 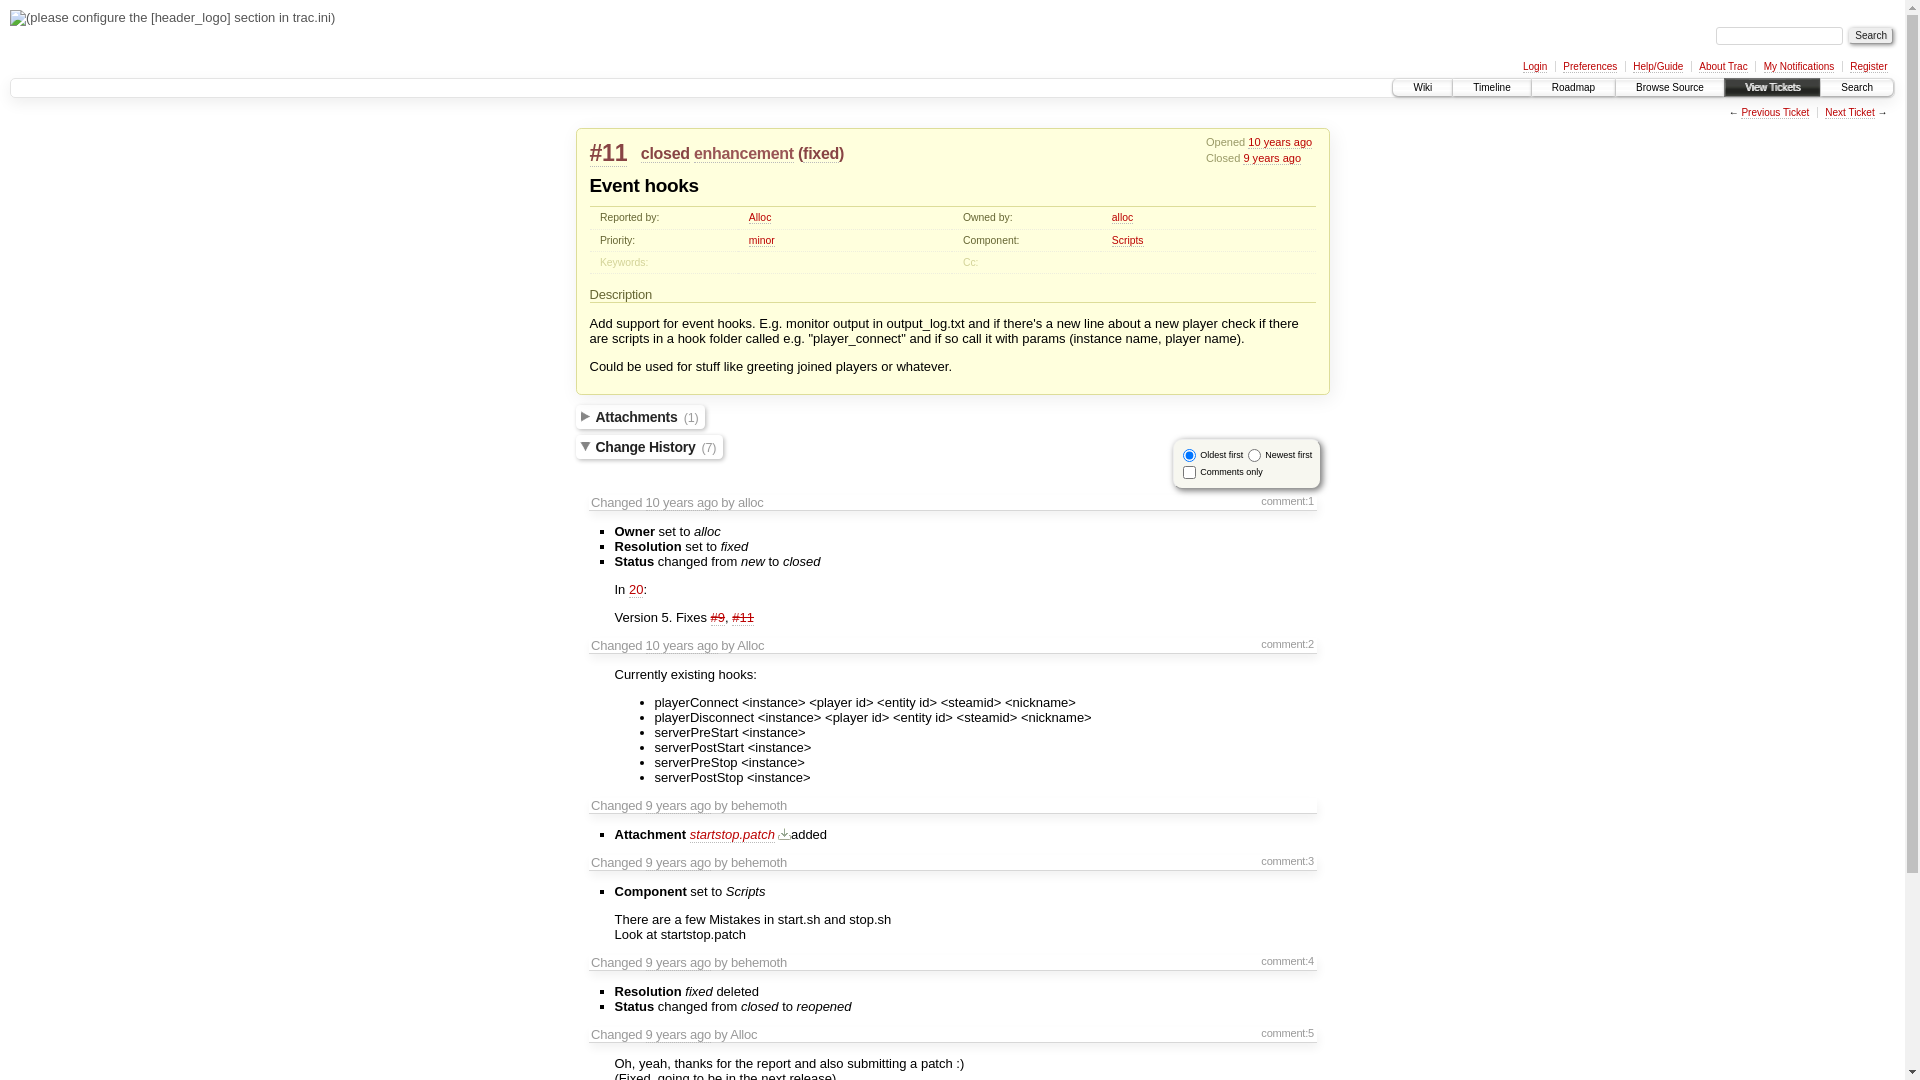 I want to click on fixed, so click(x=821, y=154).